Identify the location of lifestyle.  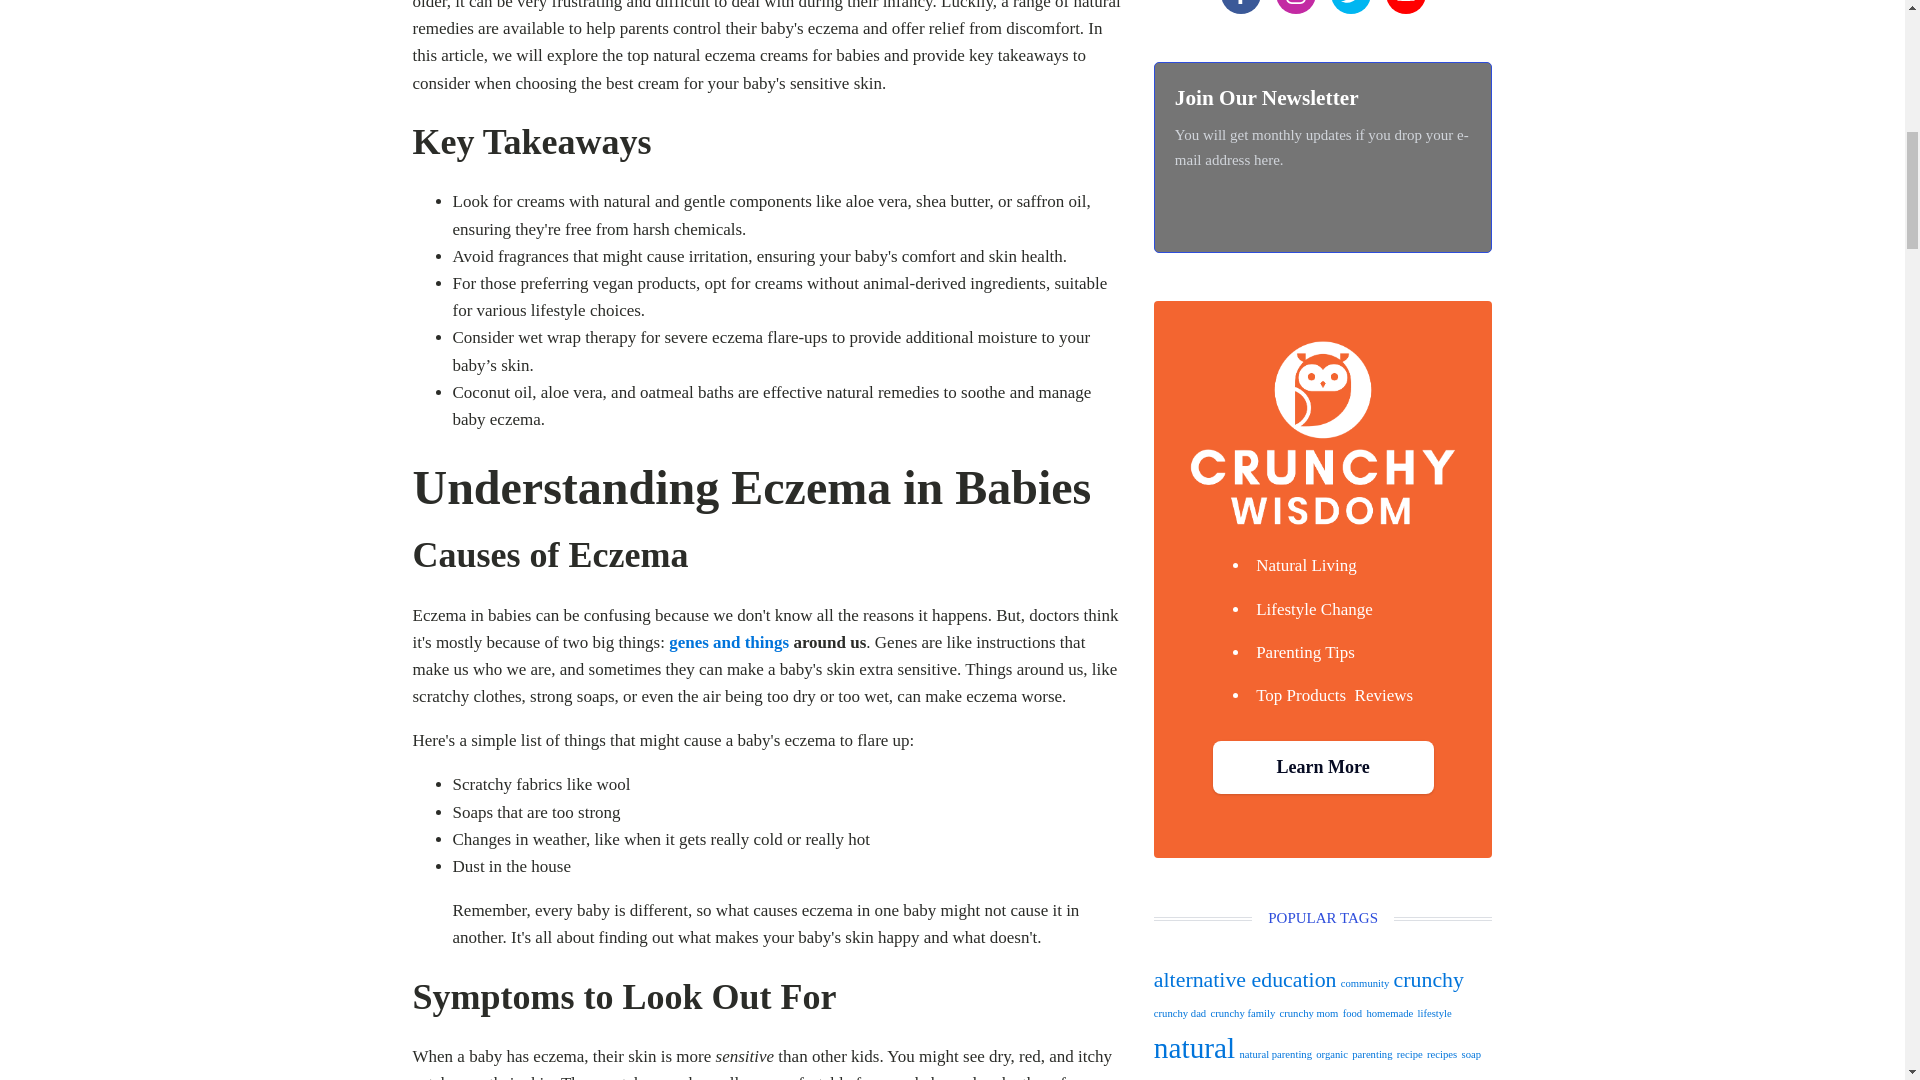
(1434, 1013).